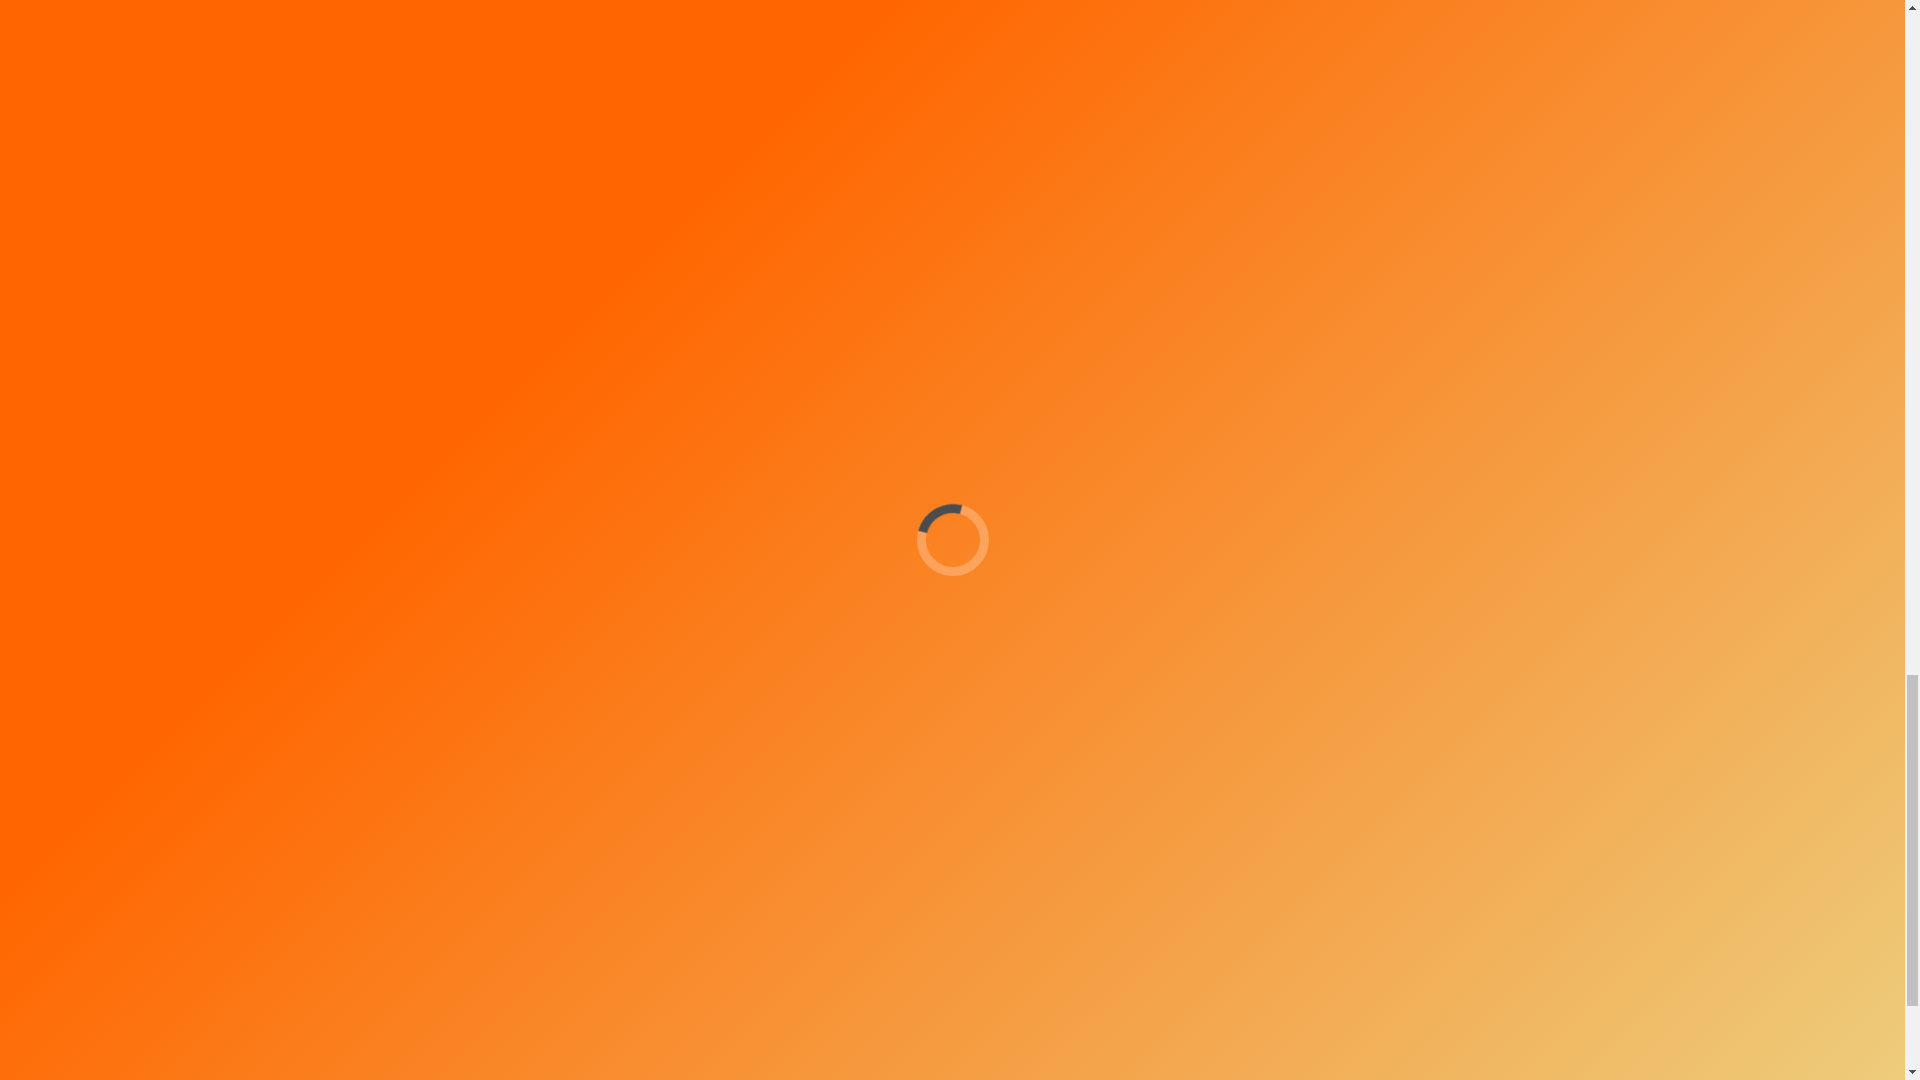 The image size is (1920, 1080). I want to click on Go!, so click(1215, 800).